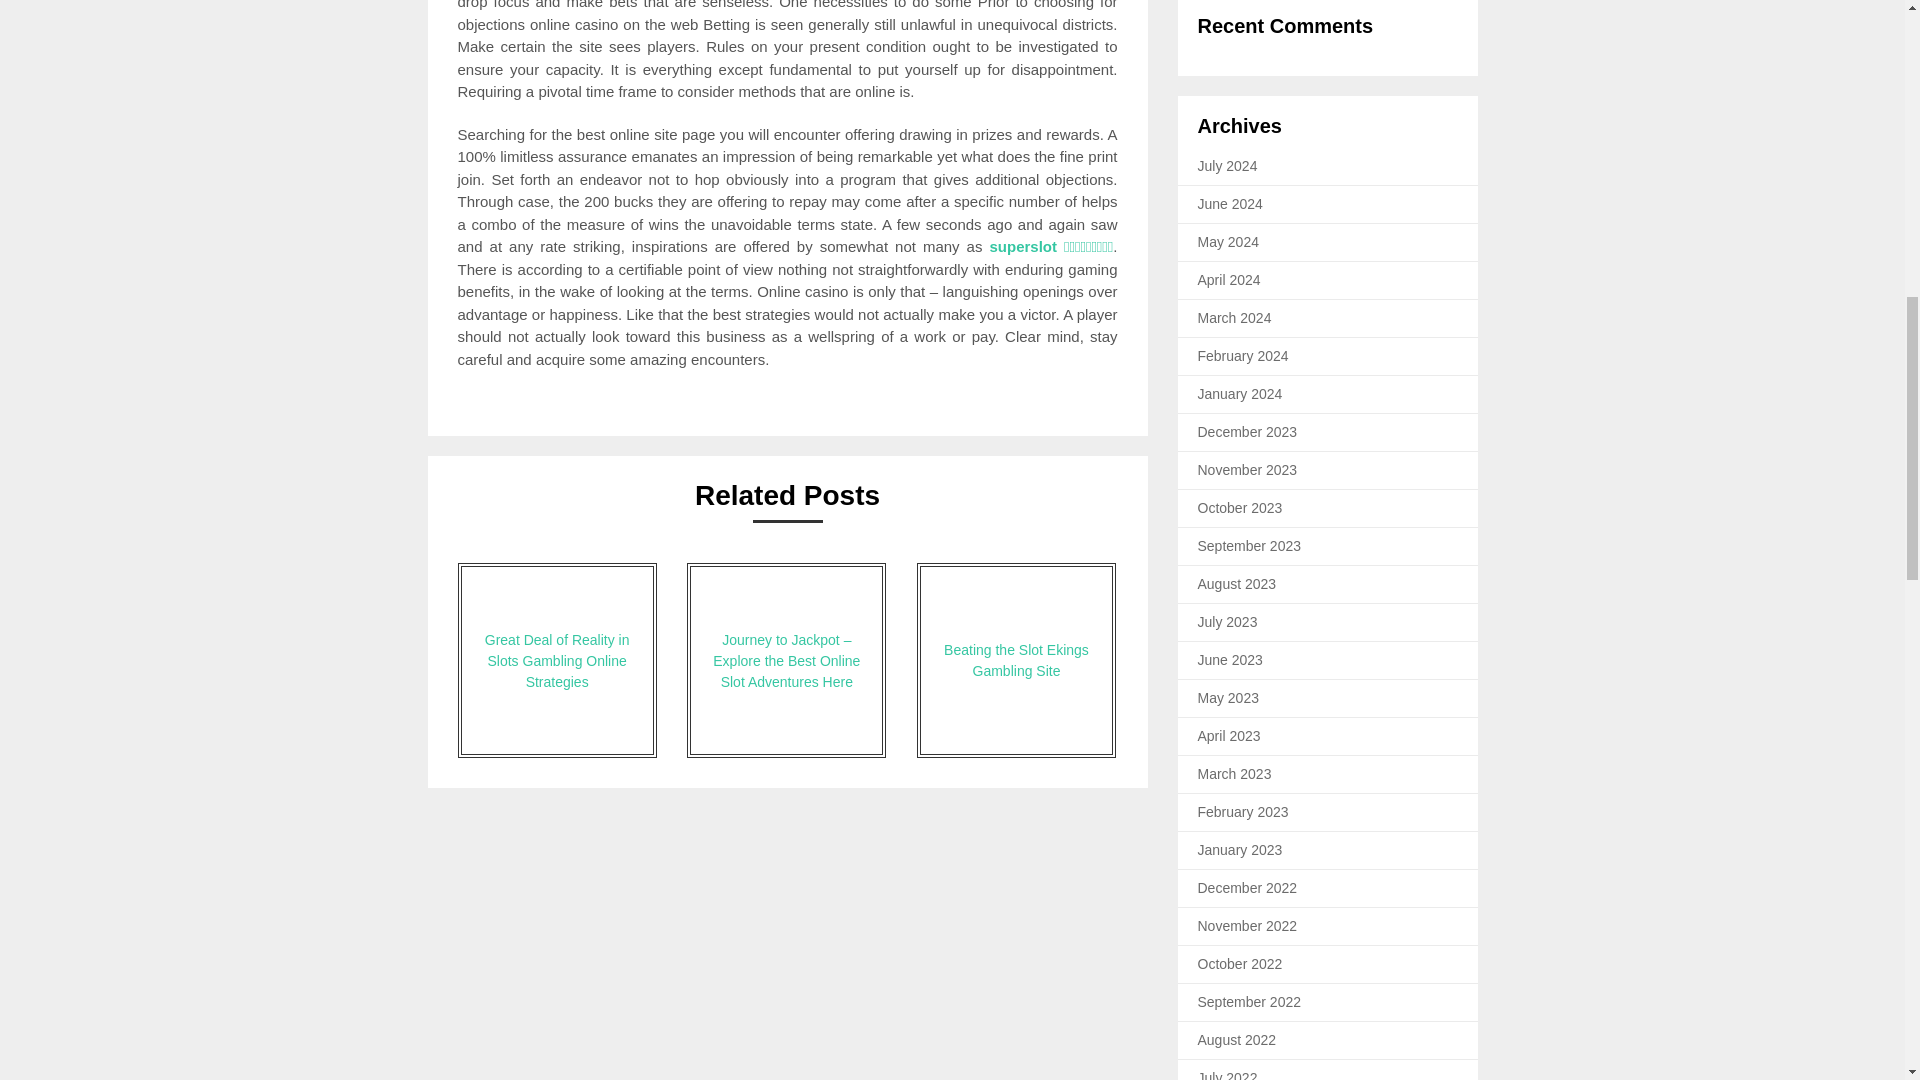  What do you see at coordinates (1240, 508) in the screenshot?
I see `October 2023` at bounding box center [1240, 508].